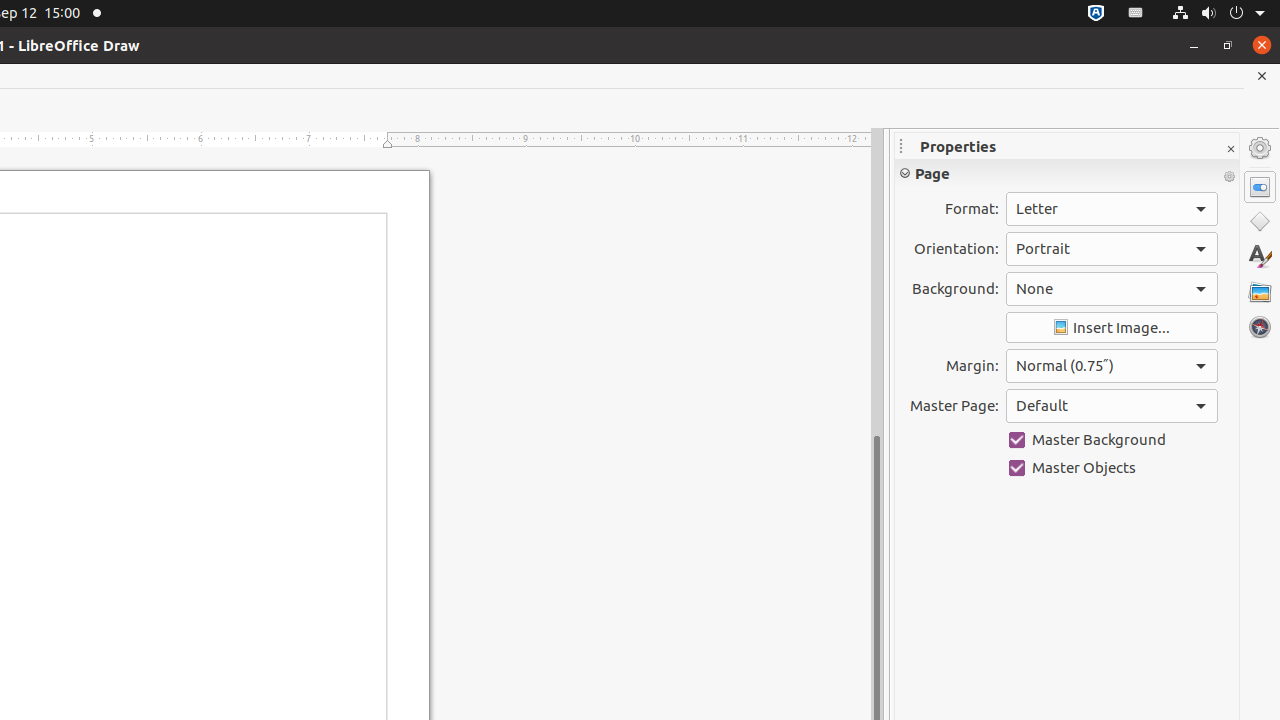  What do you see at coordinates (1112, 440) in the screenshot?
I see `Master Background` at bounding box center [1112, 440].